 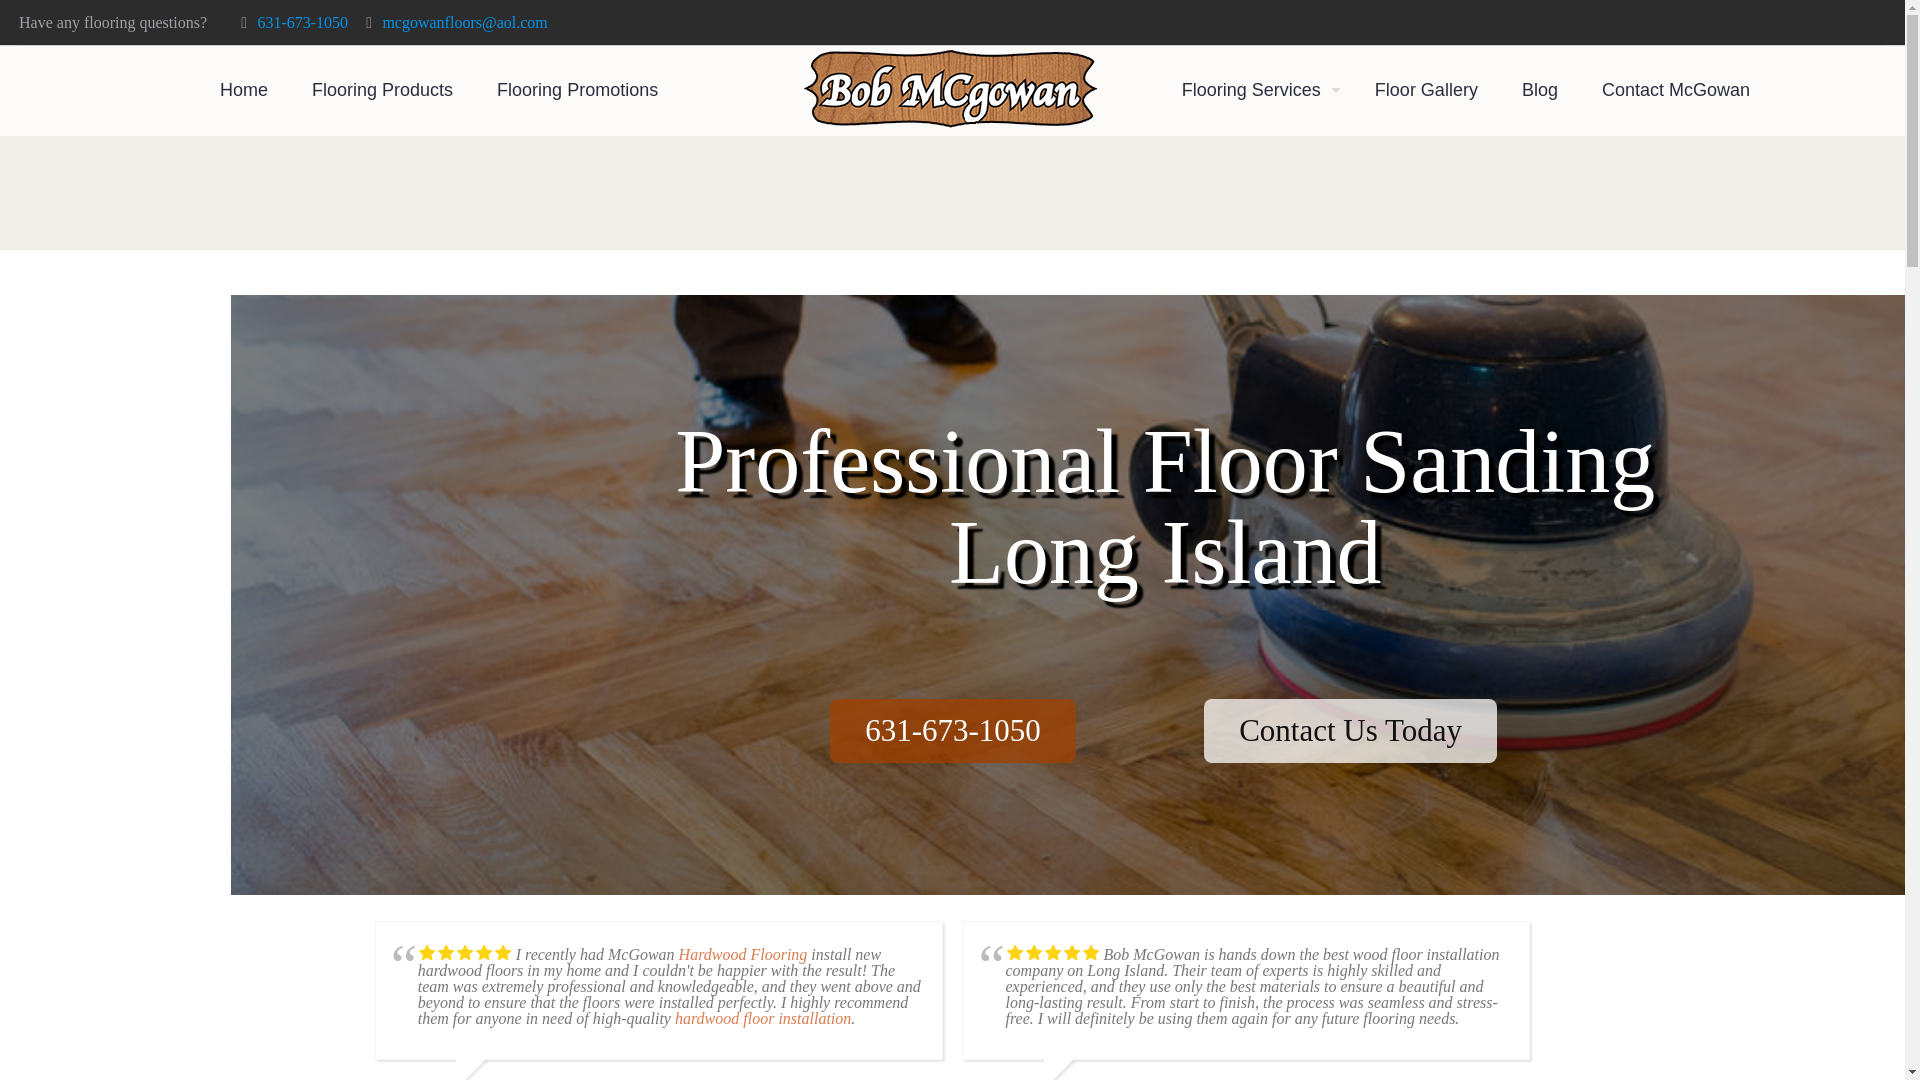 I want to click on Flooring Products, so click(x=382, y=90).